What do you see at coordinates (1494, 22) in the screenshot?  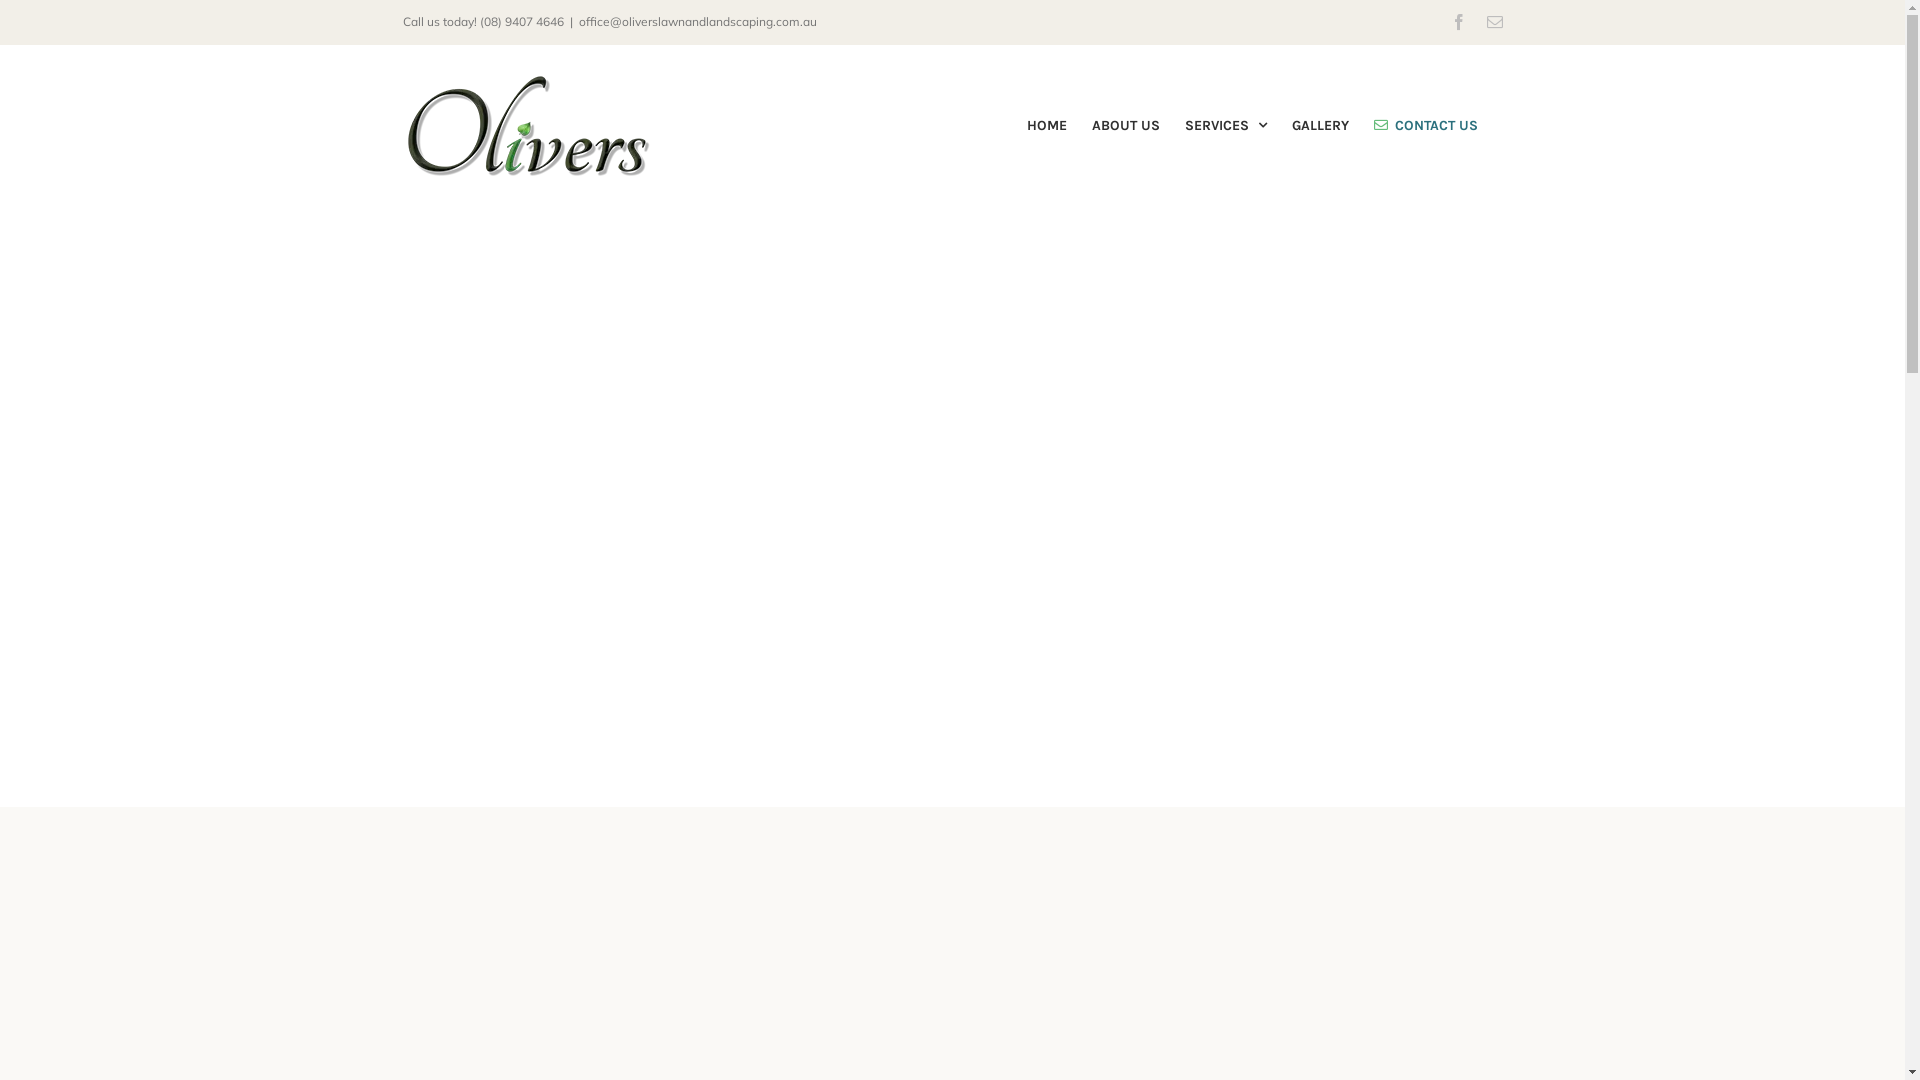 I see `Email` at bounding box center [1494, 22].